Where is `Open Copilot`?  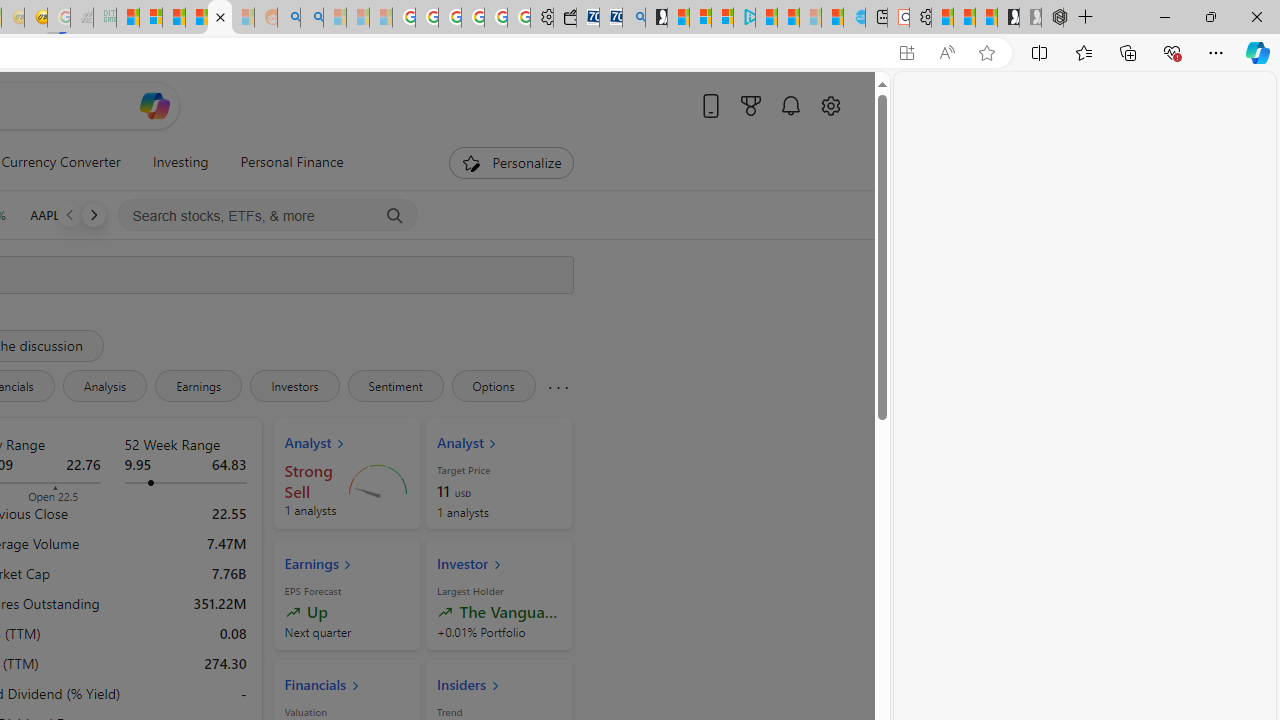
Open Copilot is located at coordinates (155, 105).